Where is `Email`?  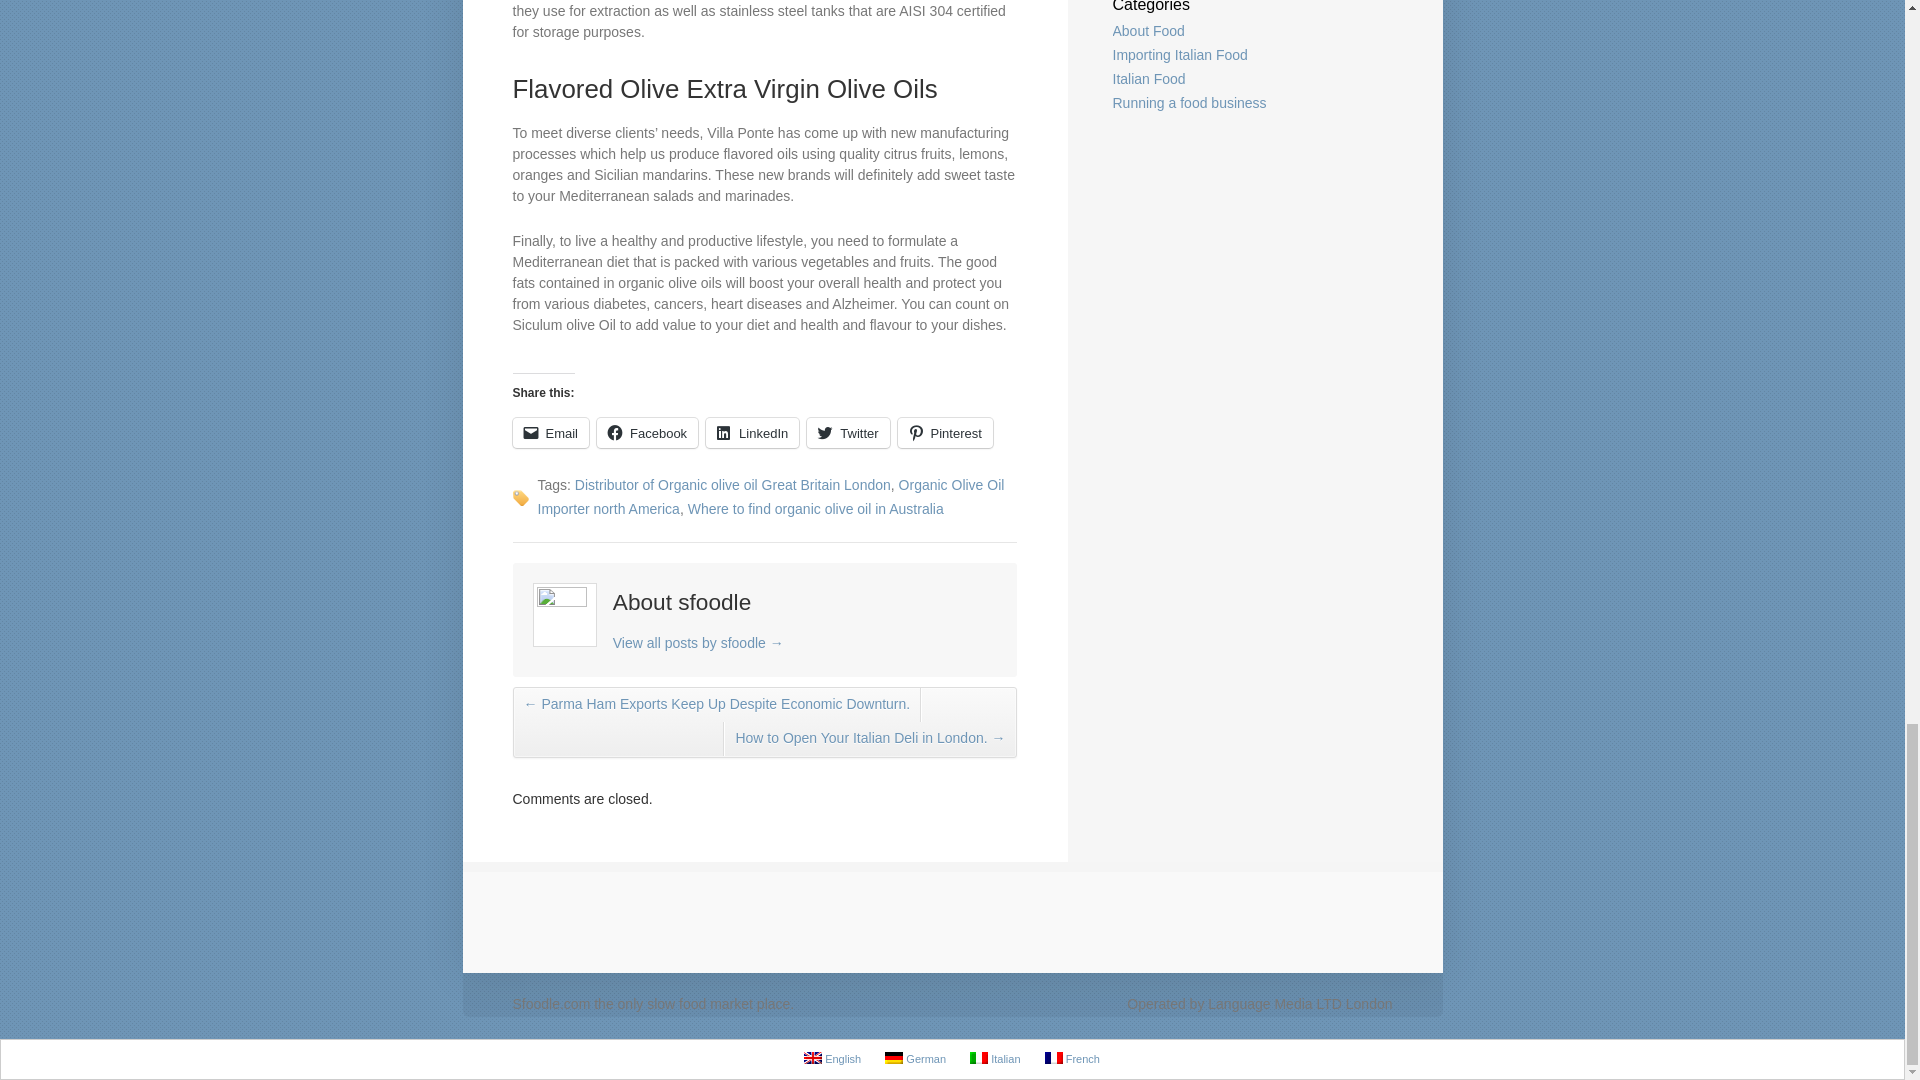 Email is located at coordinates (550, 432).